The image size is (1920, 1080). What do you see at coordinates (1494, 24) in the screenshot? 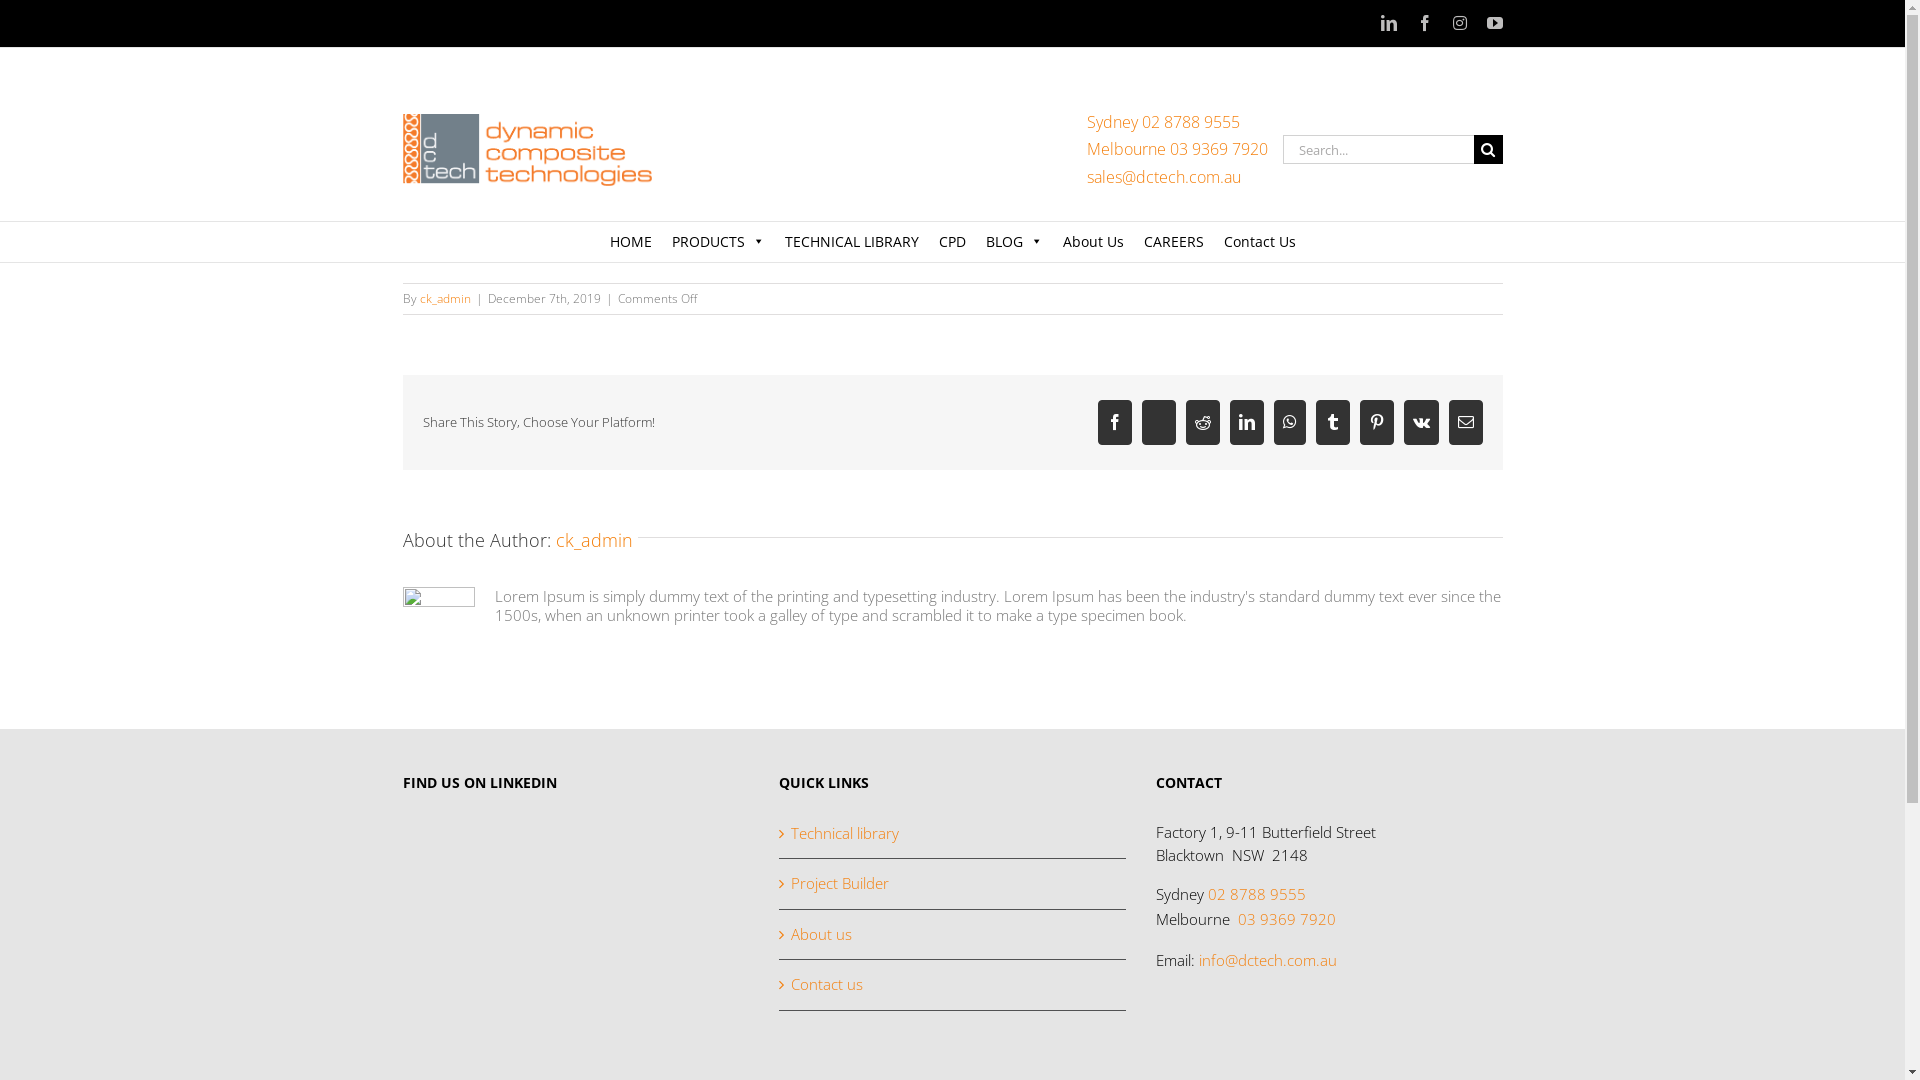
I see `YouTube` at bounding box center [1494, 24].